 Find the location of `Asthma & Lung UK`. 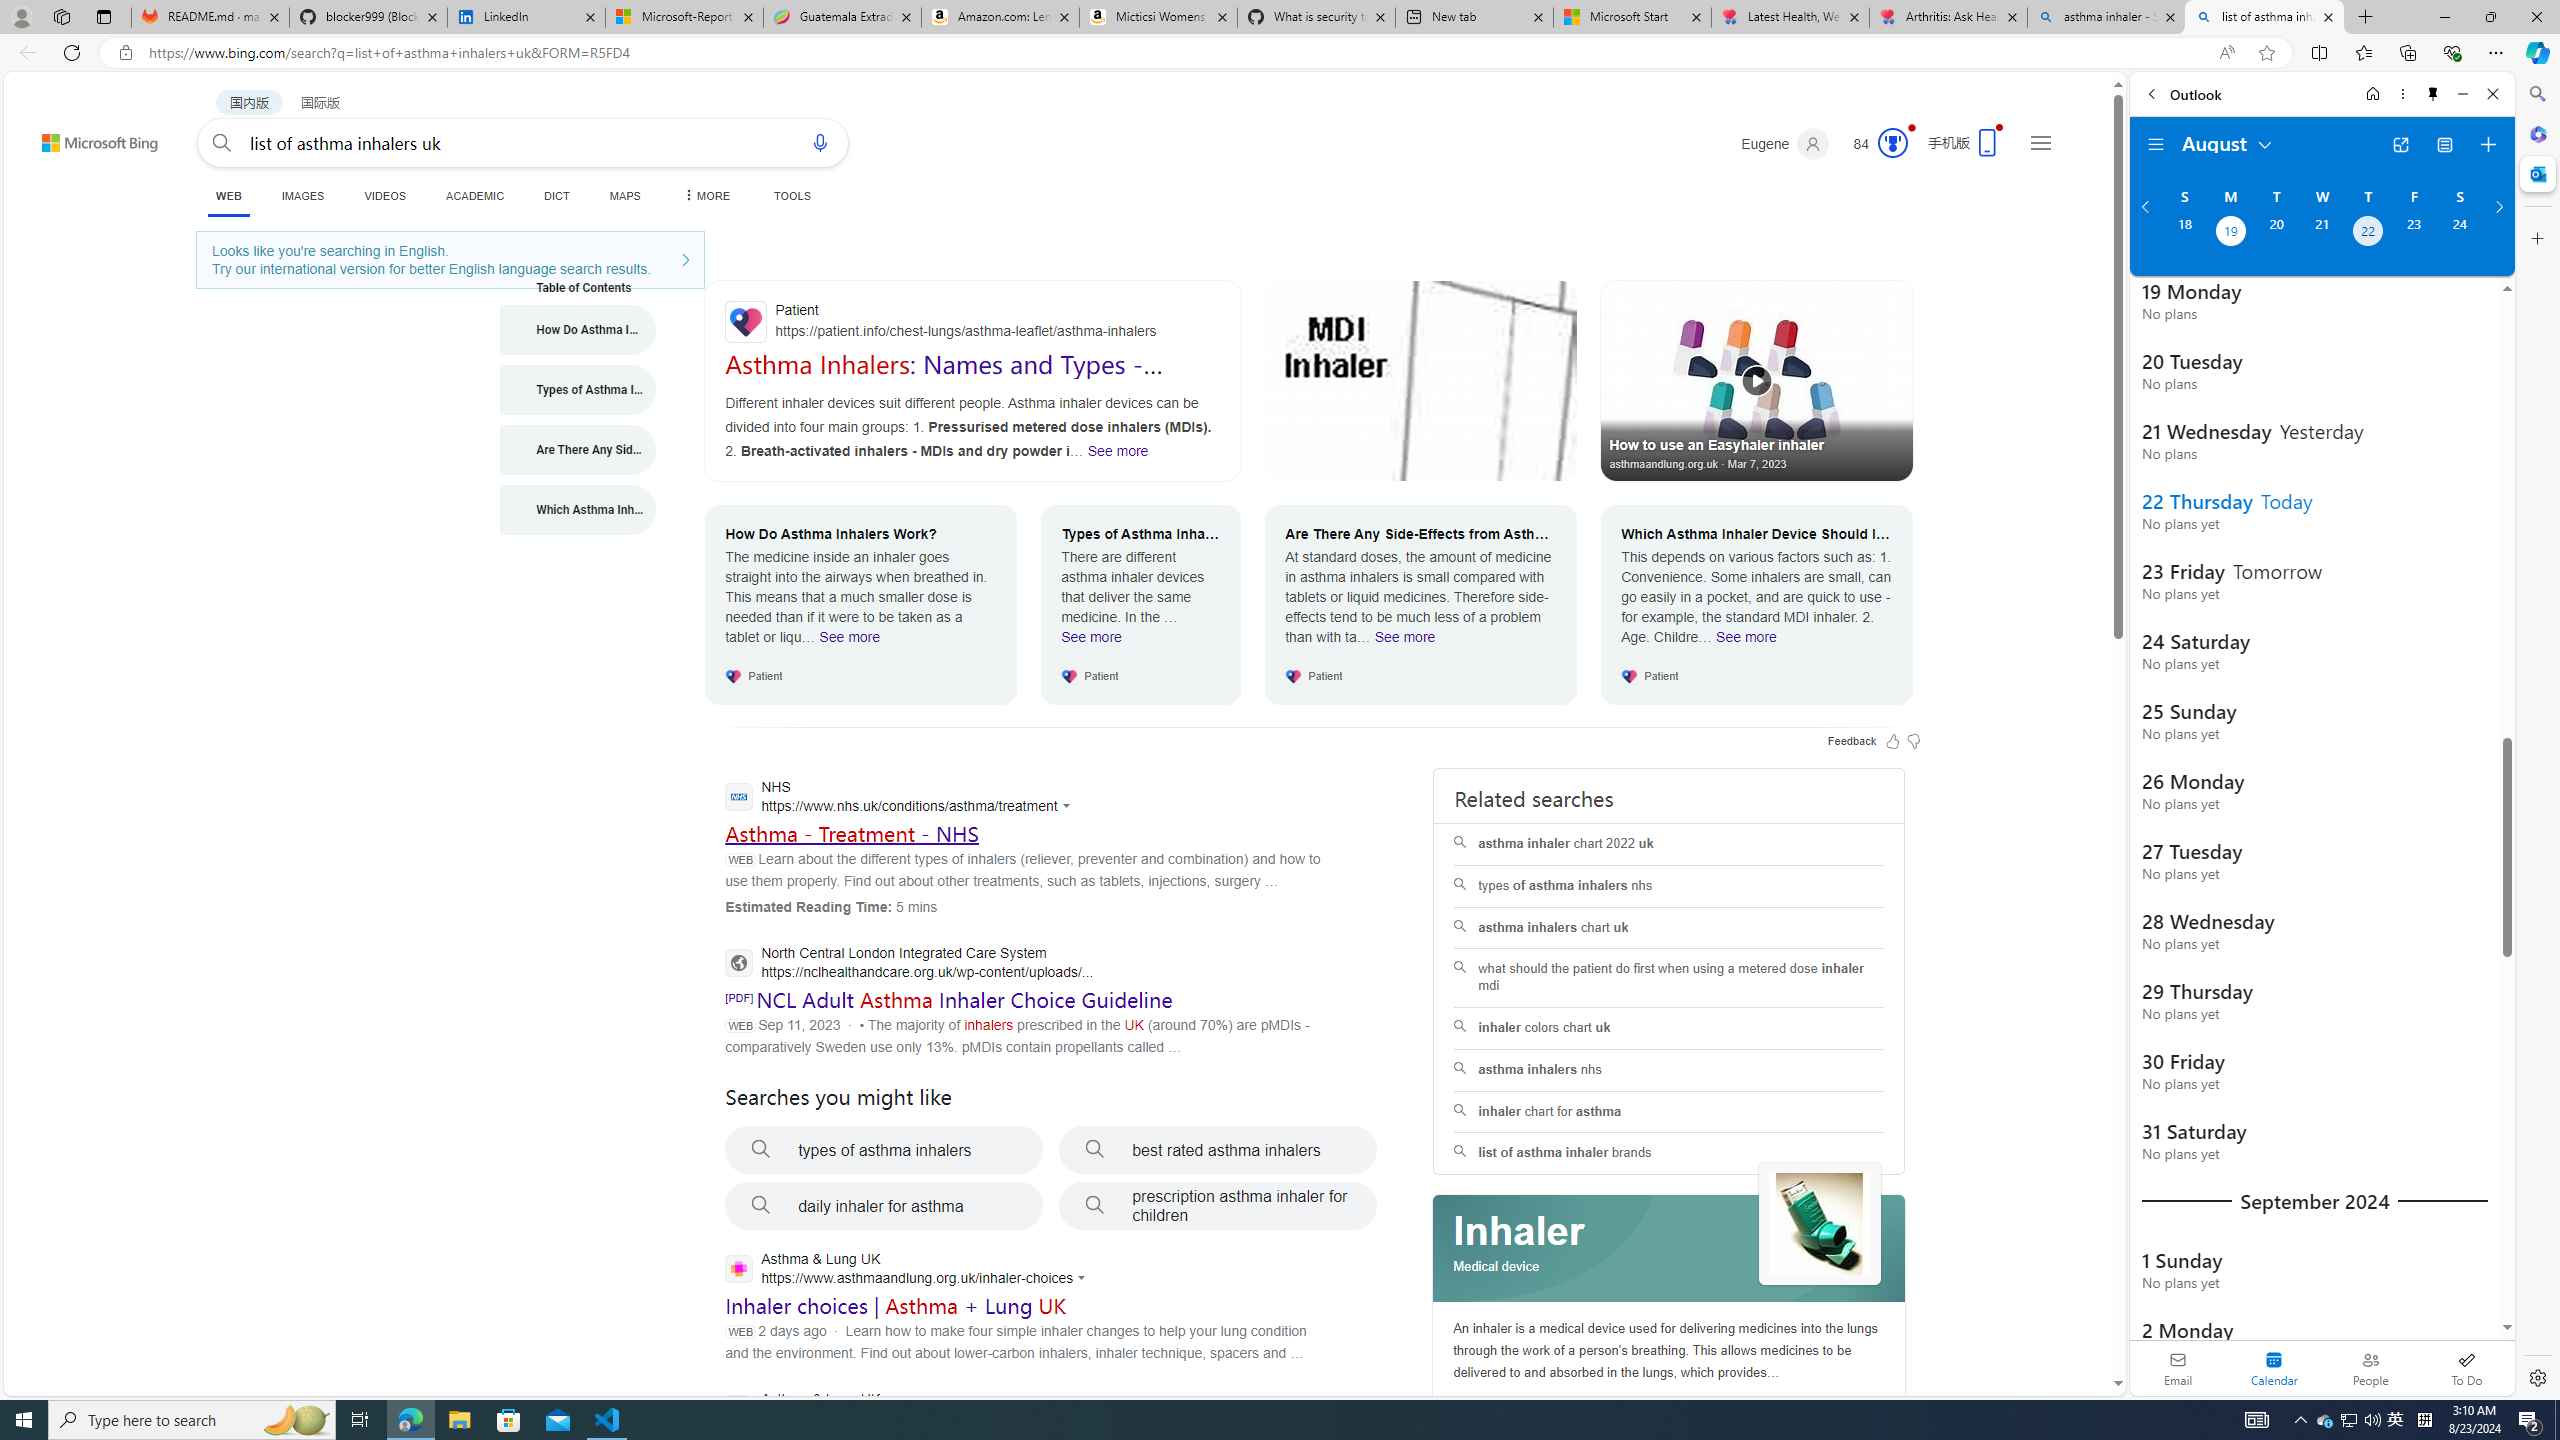

Asthma & Lung UK is located at coordinates (902, 1410).